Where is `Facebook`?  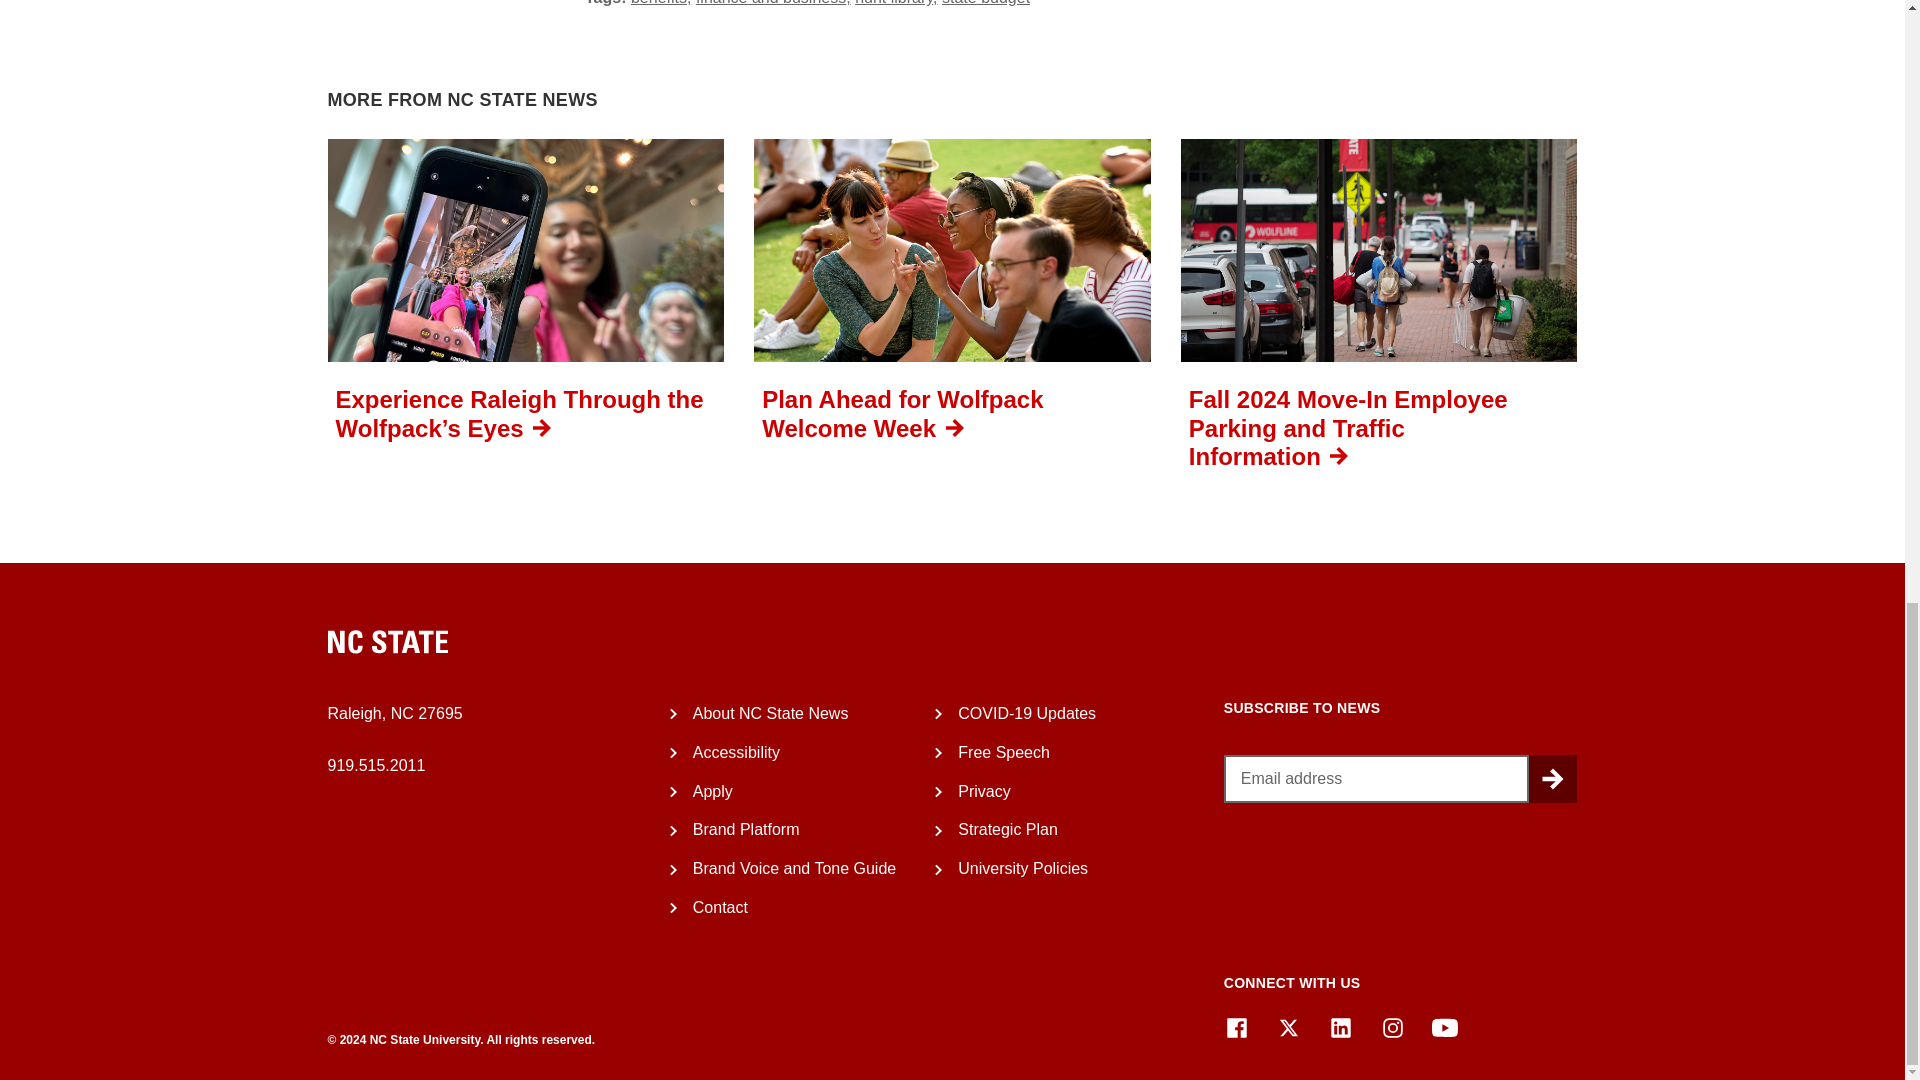 Facebook is located at coordinates (1236, 1028).